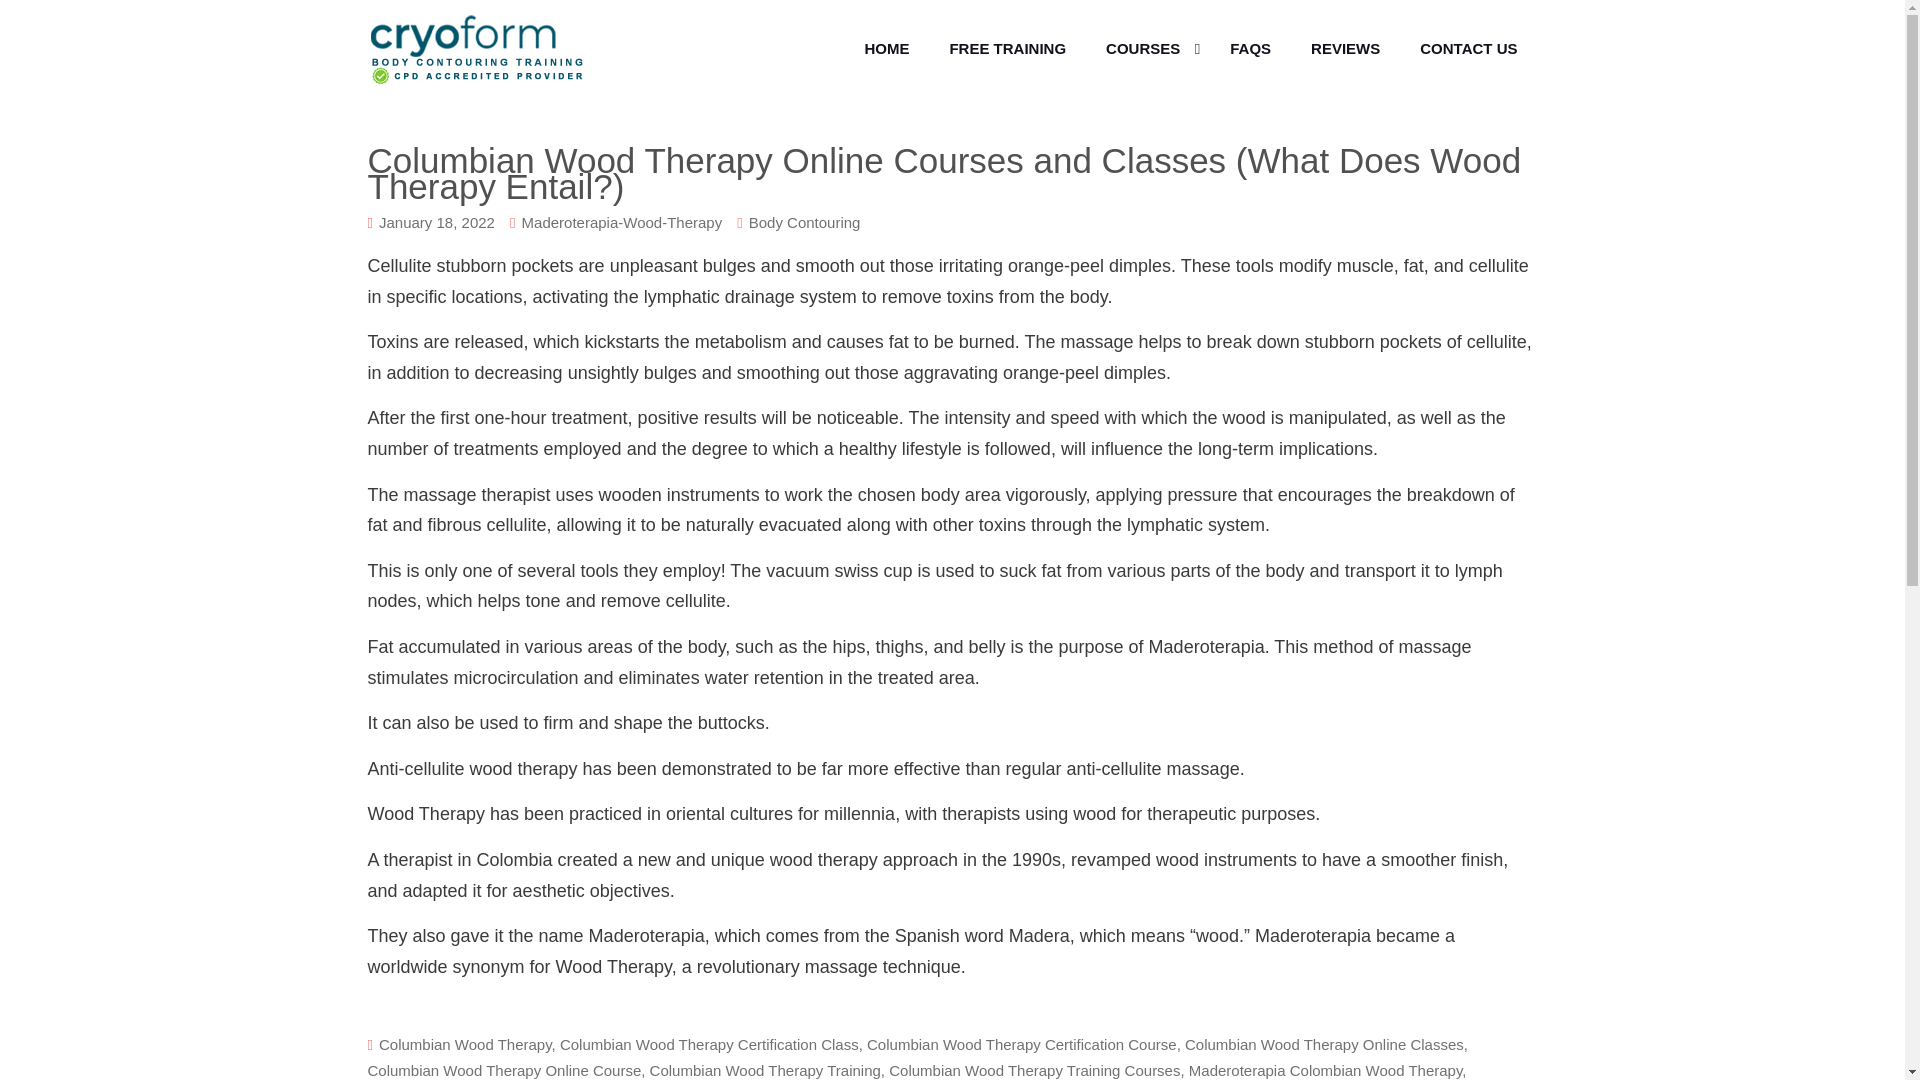 The height and width of the screenshot is (1080, 1920). Describe the element at coordinates (804, 222) in the screenshot. I see `Body Contouring` at that location.